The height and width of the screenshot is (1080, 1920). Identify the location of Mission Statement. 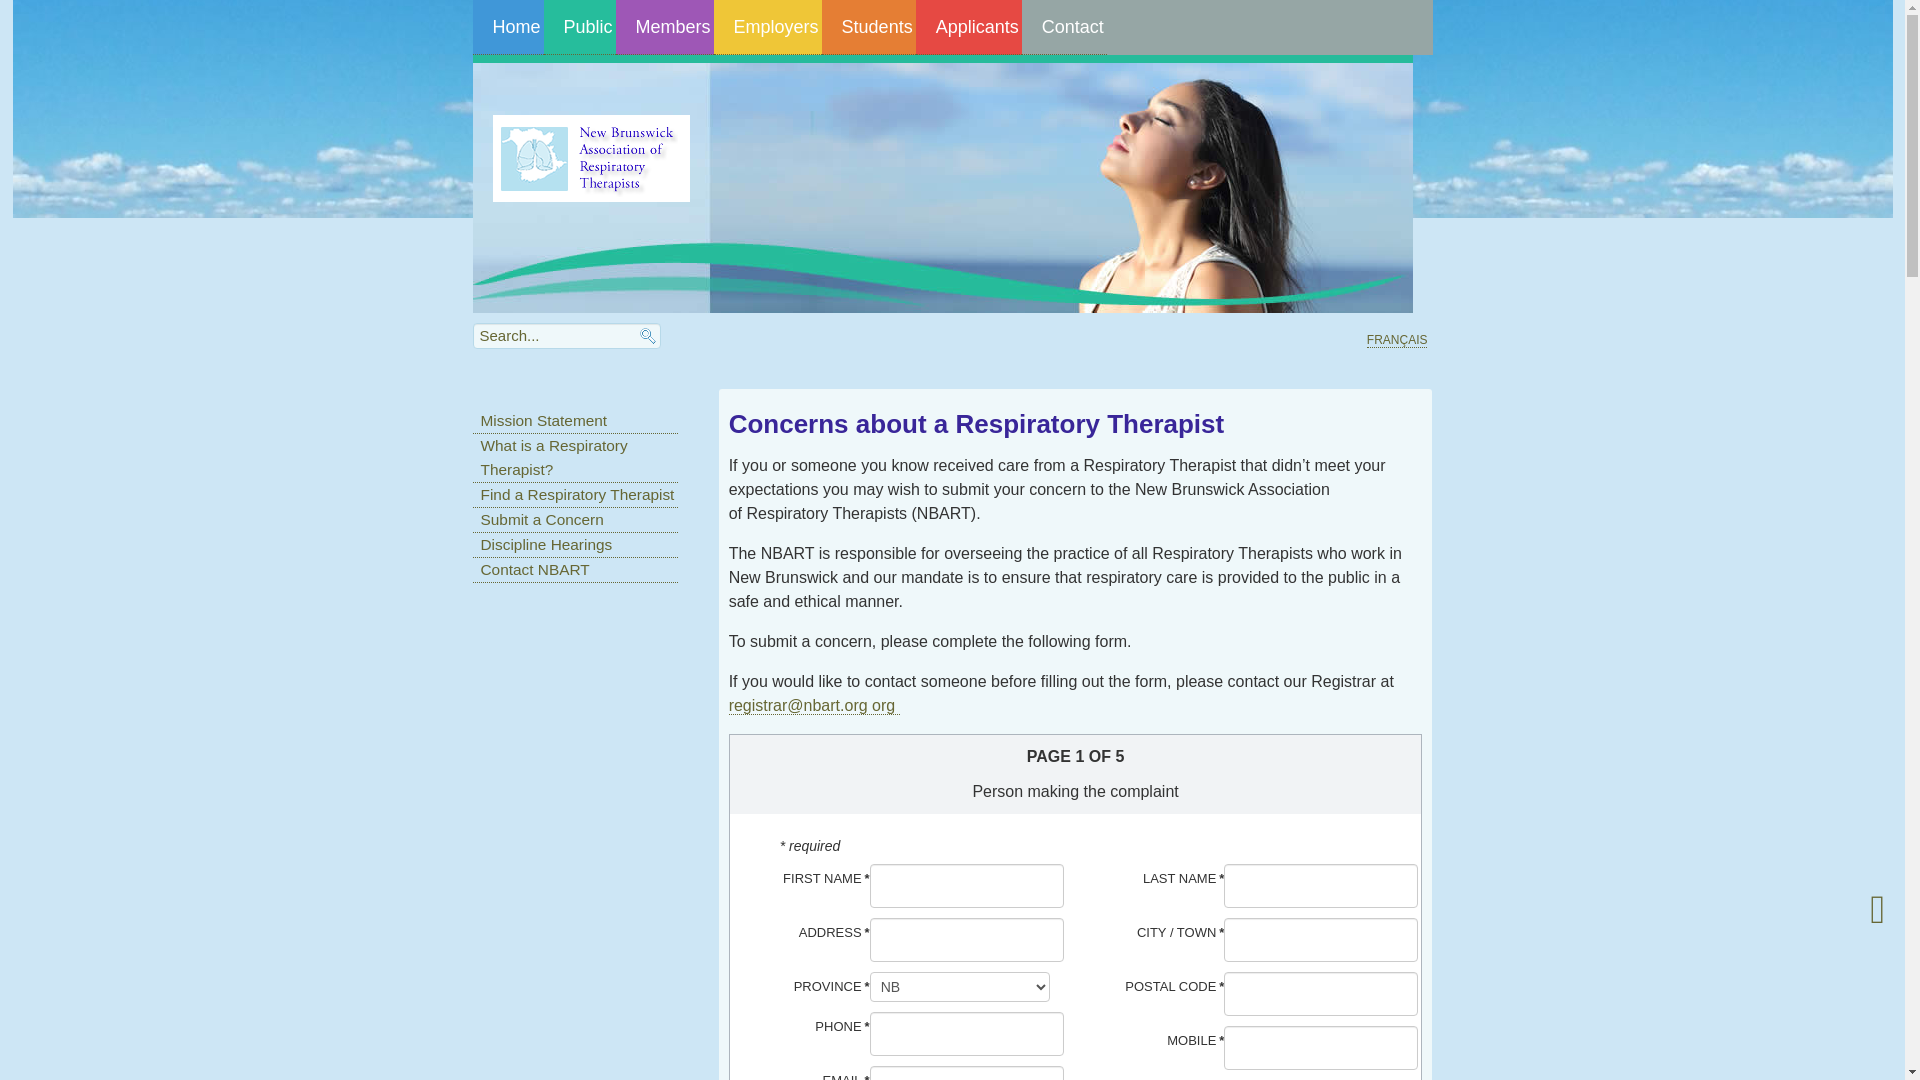
(575, 422).